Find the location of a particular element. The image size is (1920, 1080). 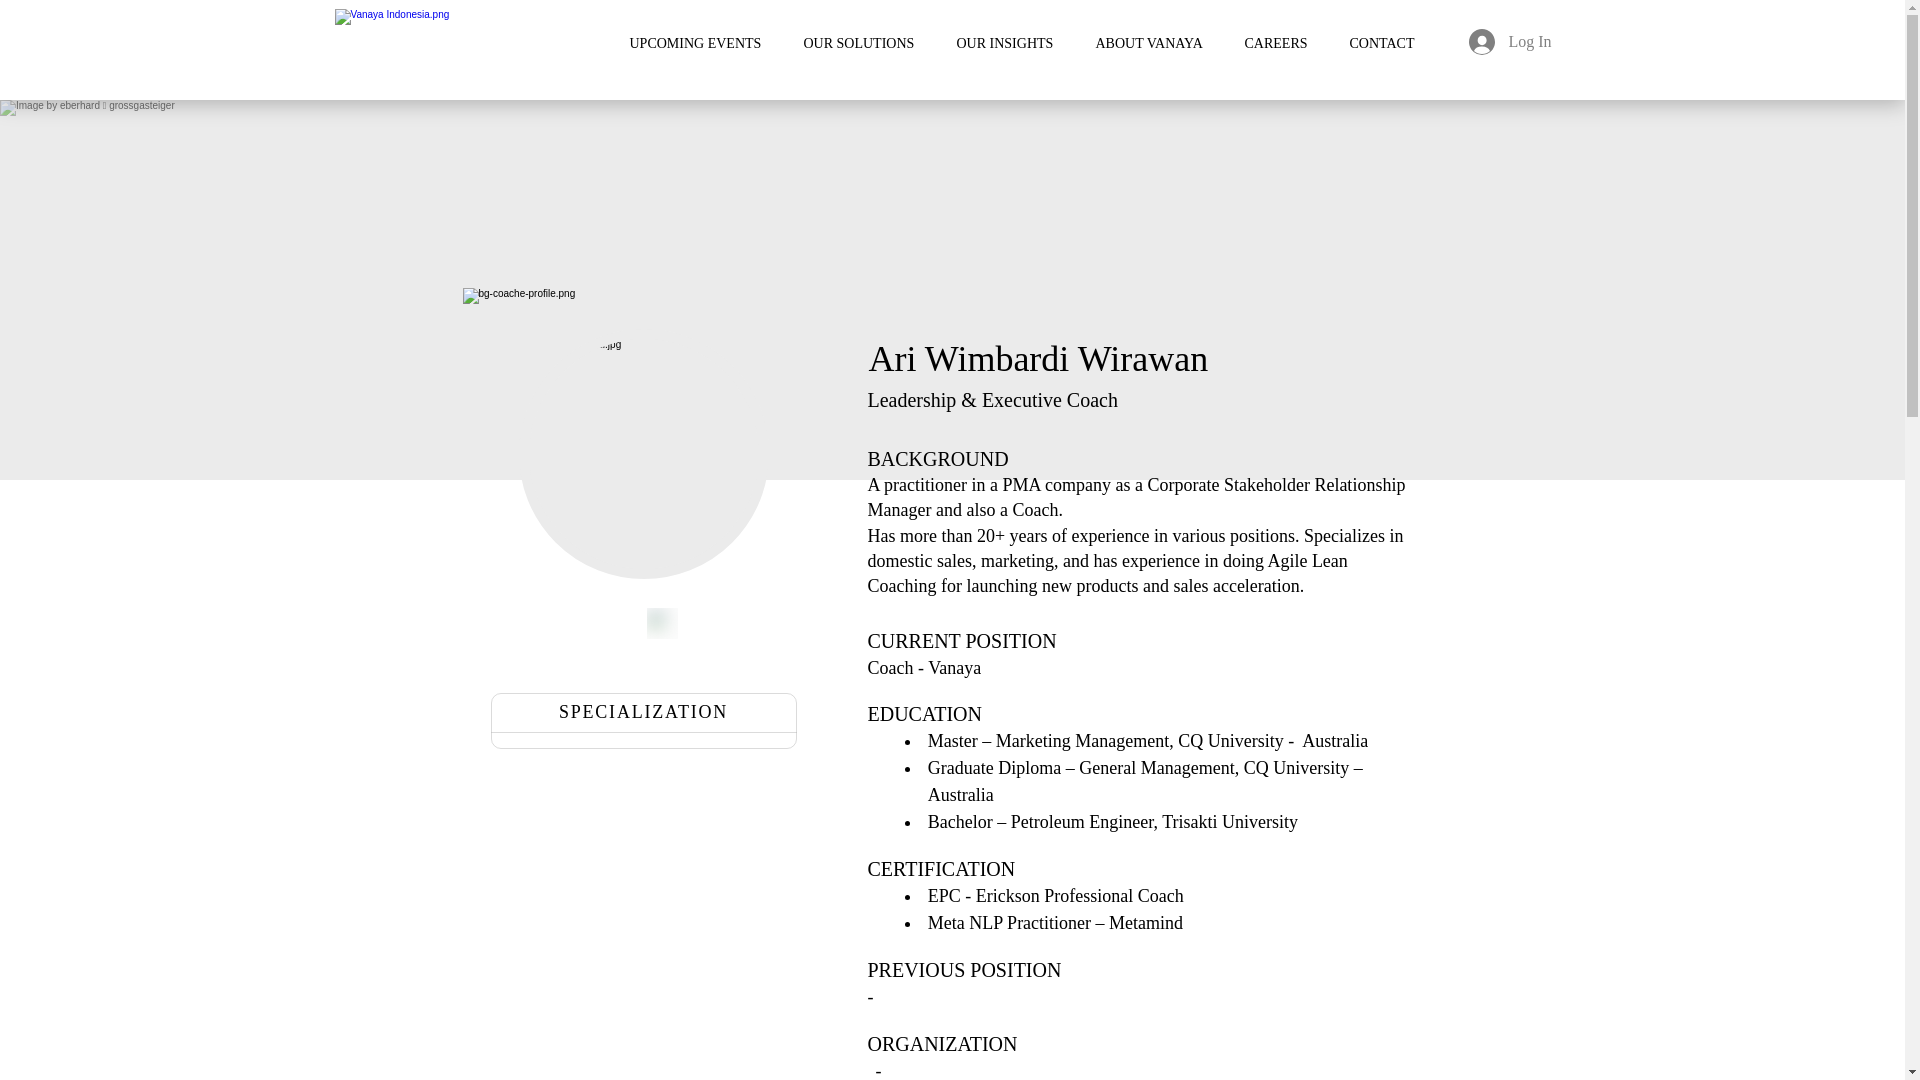

CONTACT is located at coordinates (1394, 35).